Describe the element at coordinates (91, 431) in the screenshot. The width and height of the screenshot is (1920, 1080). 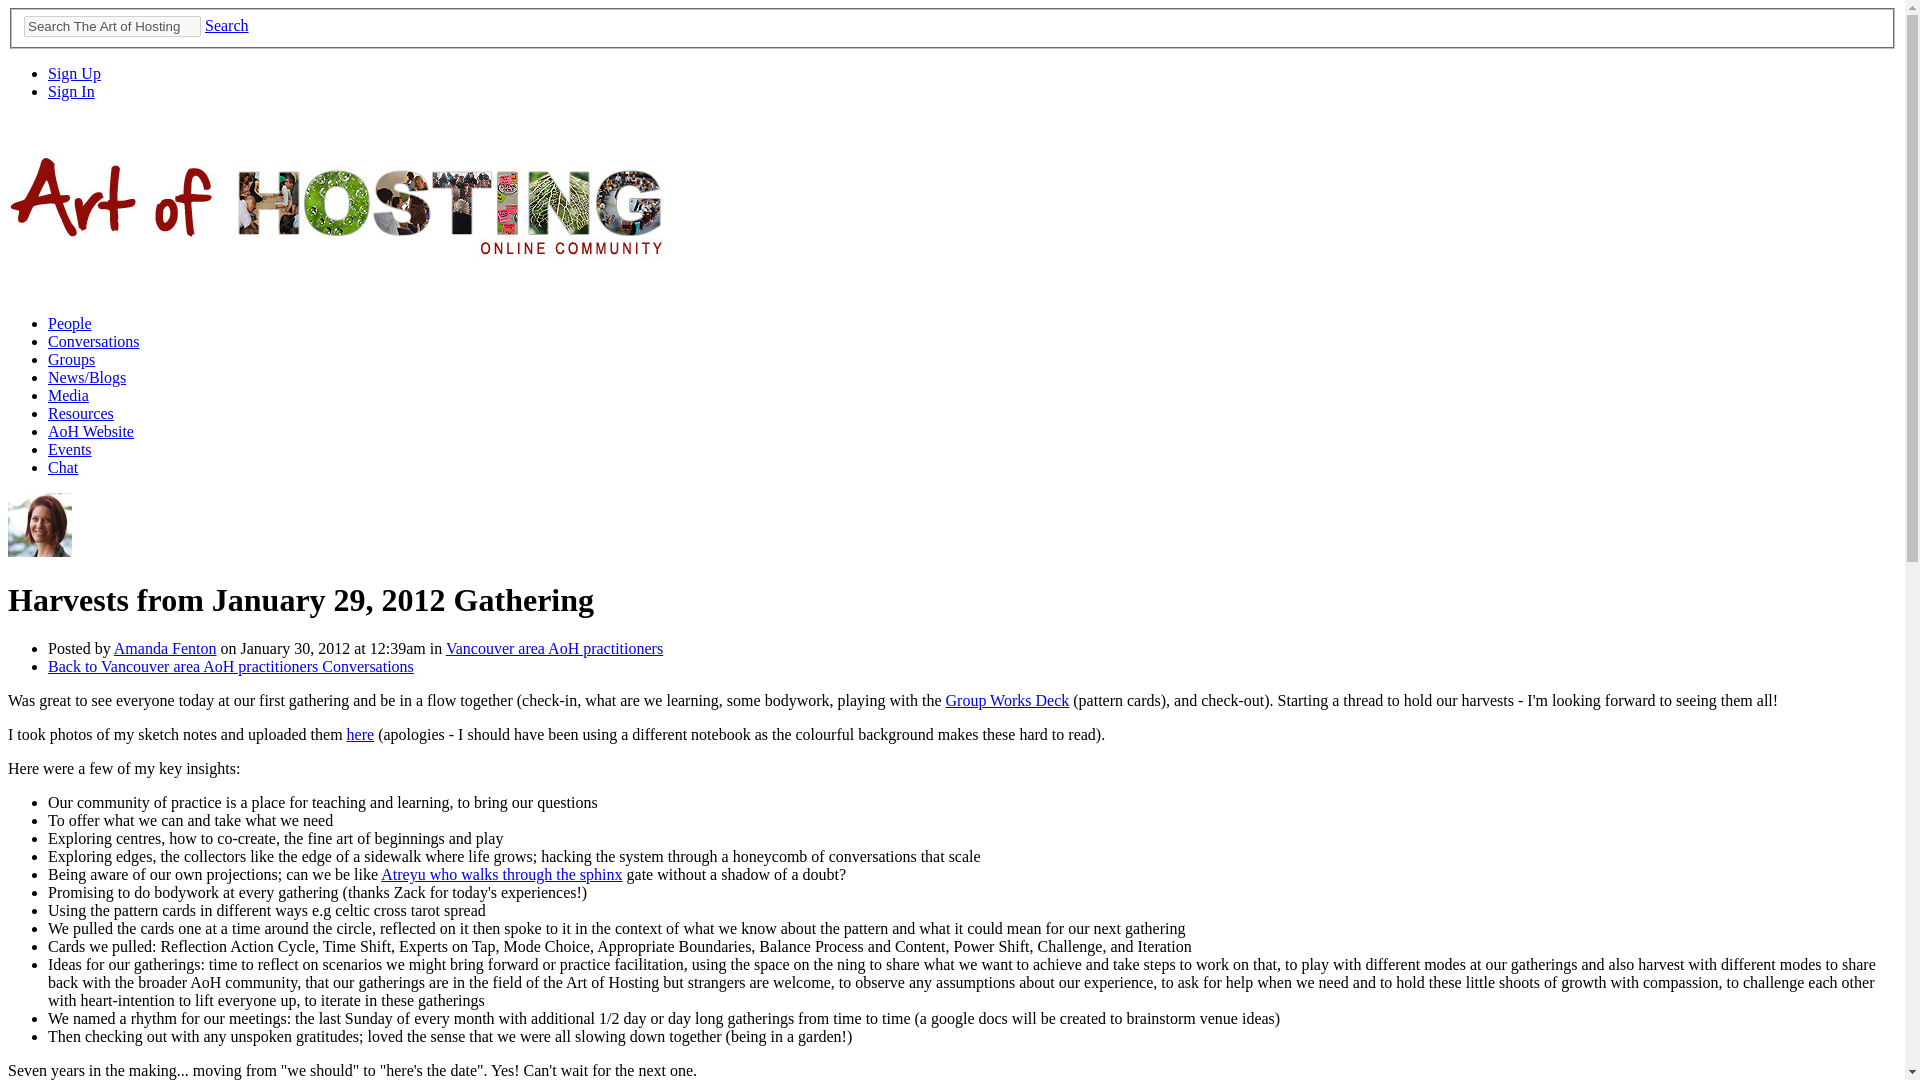
I see `AoH Website` at that location.